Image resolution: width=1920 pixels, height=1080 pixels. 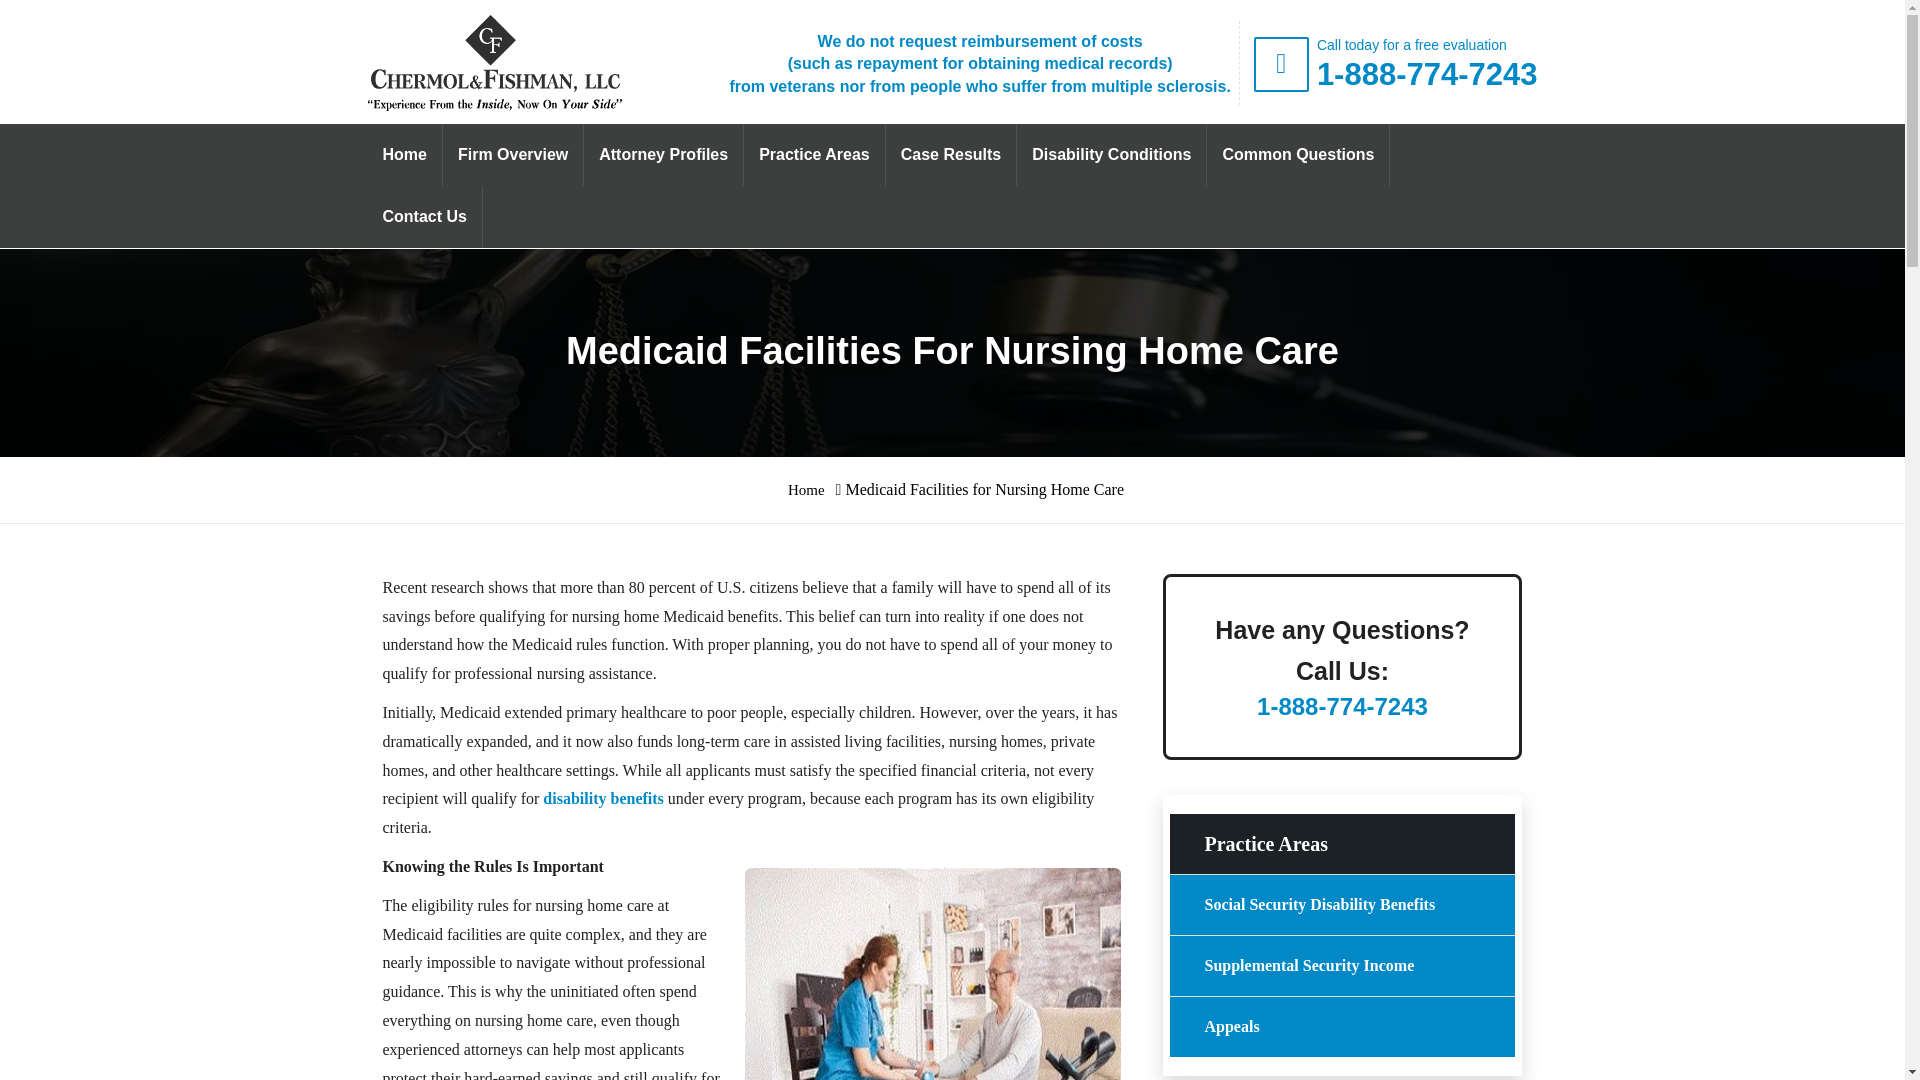 What do you see at coordinates (1298, 154) in the screenshot?
I see `Common Questions` at bounding box center [1298, 154].